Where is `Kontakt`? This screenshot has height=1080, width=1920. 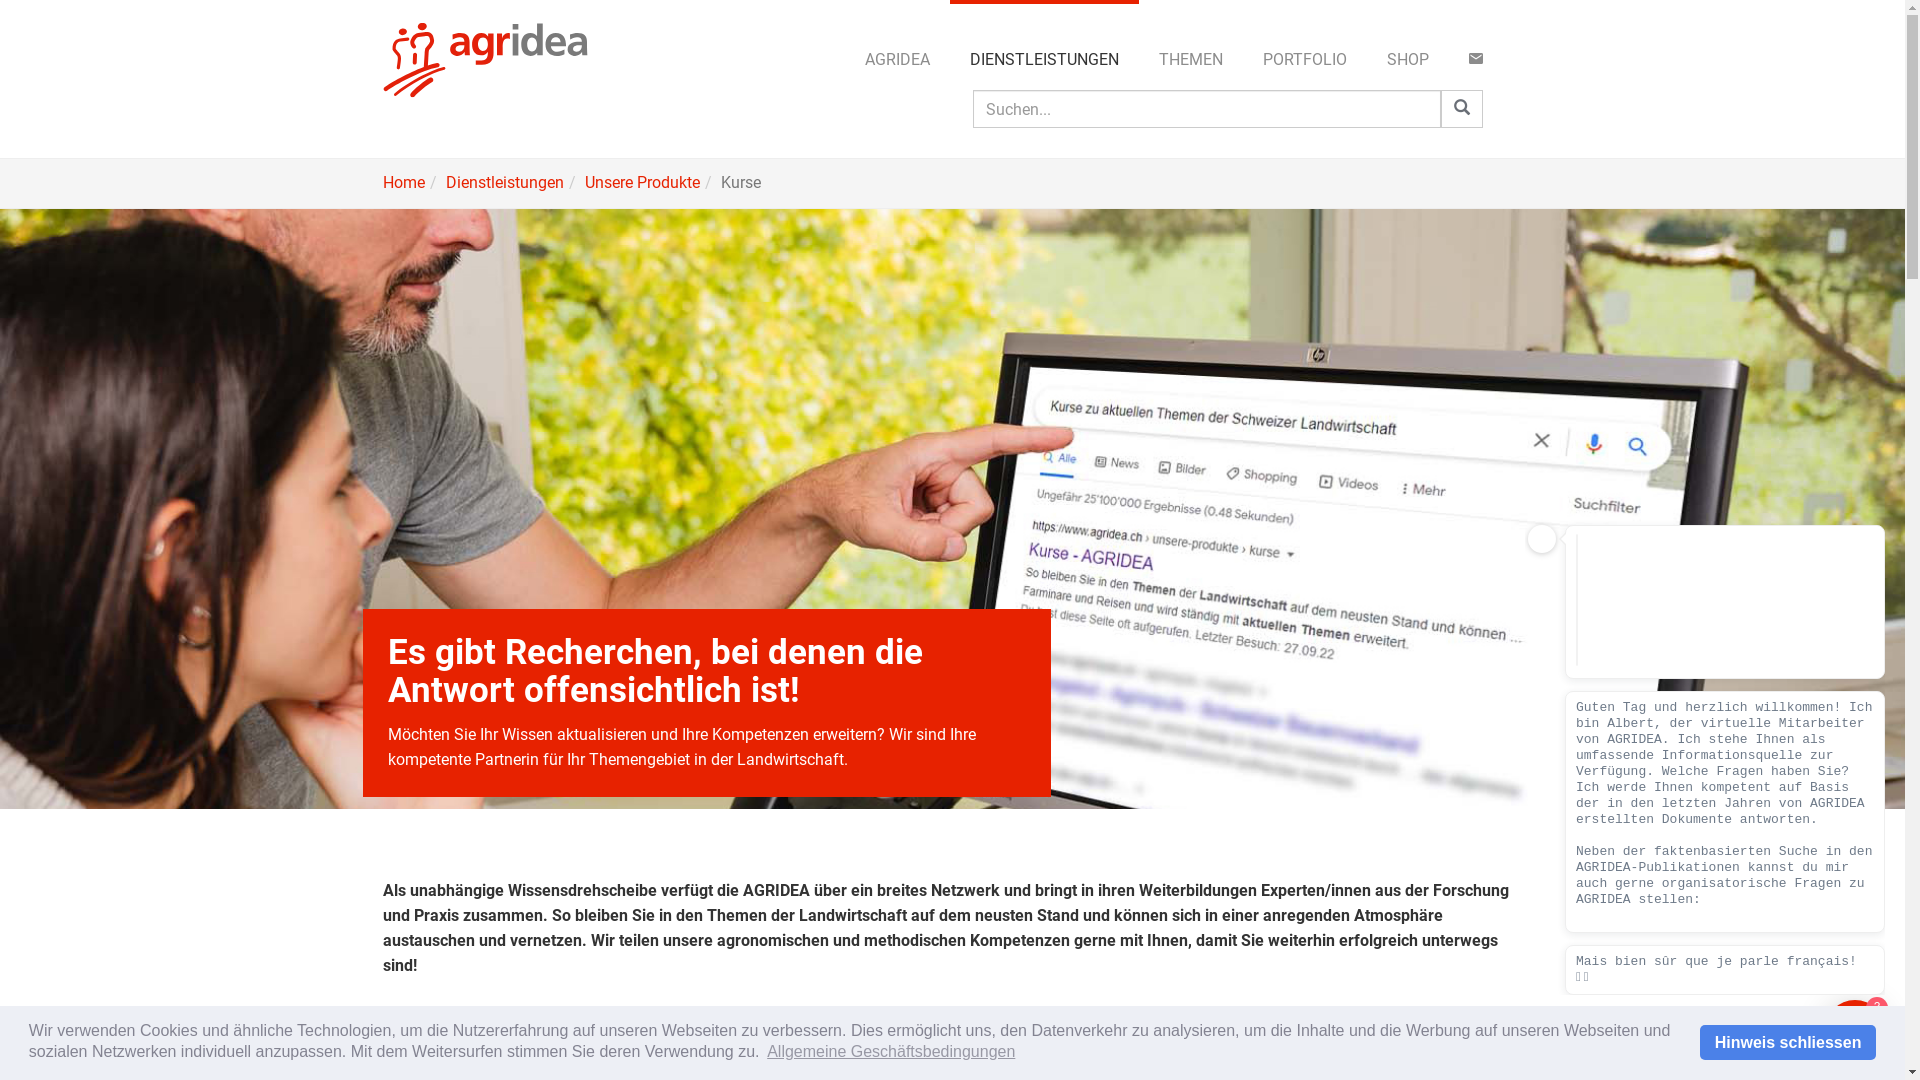 Kontakt is located at coordinates (1475, 60).